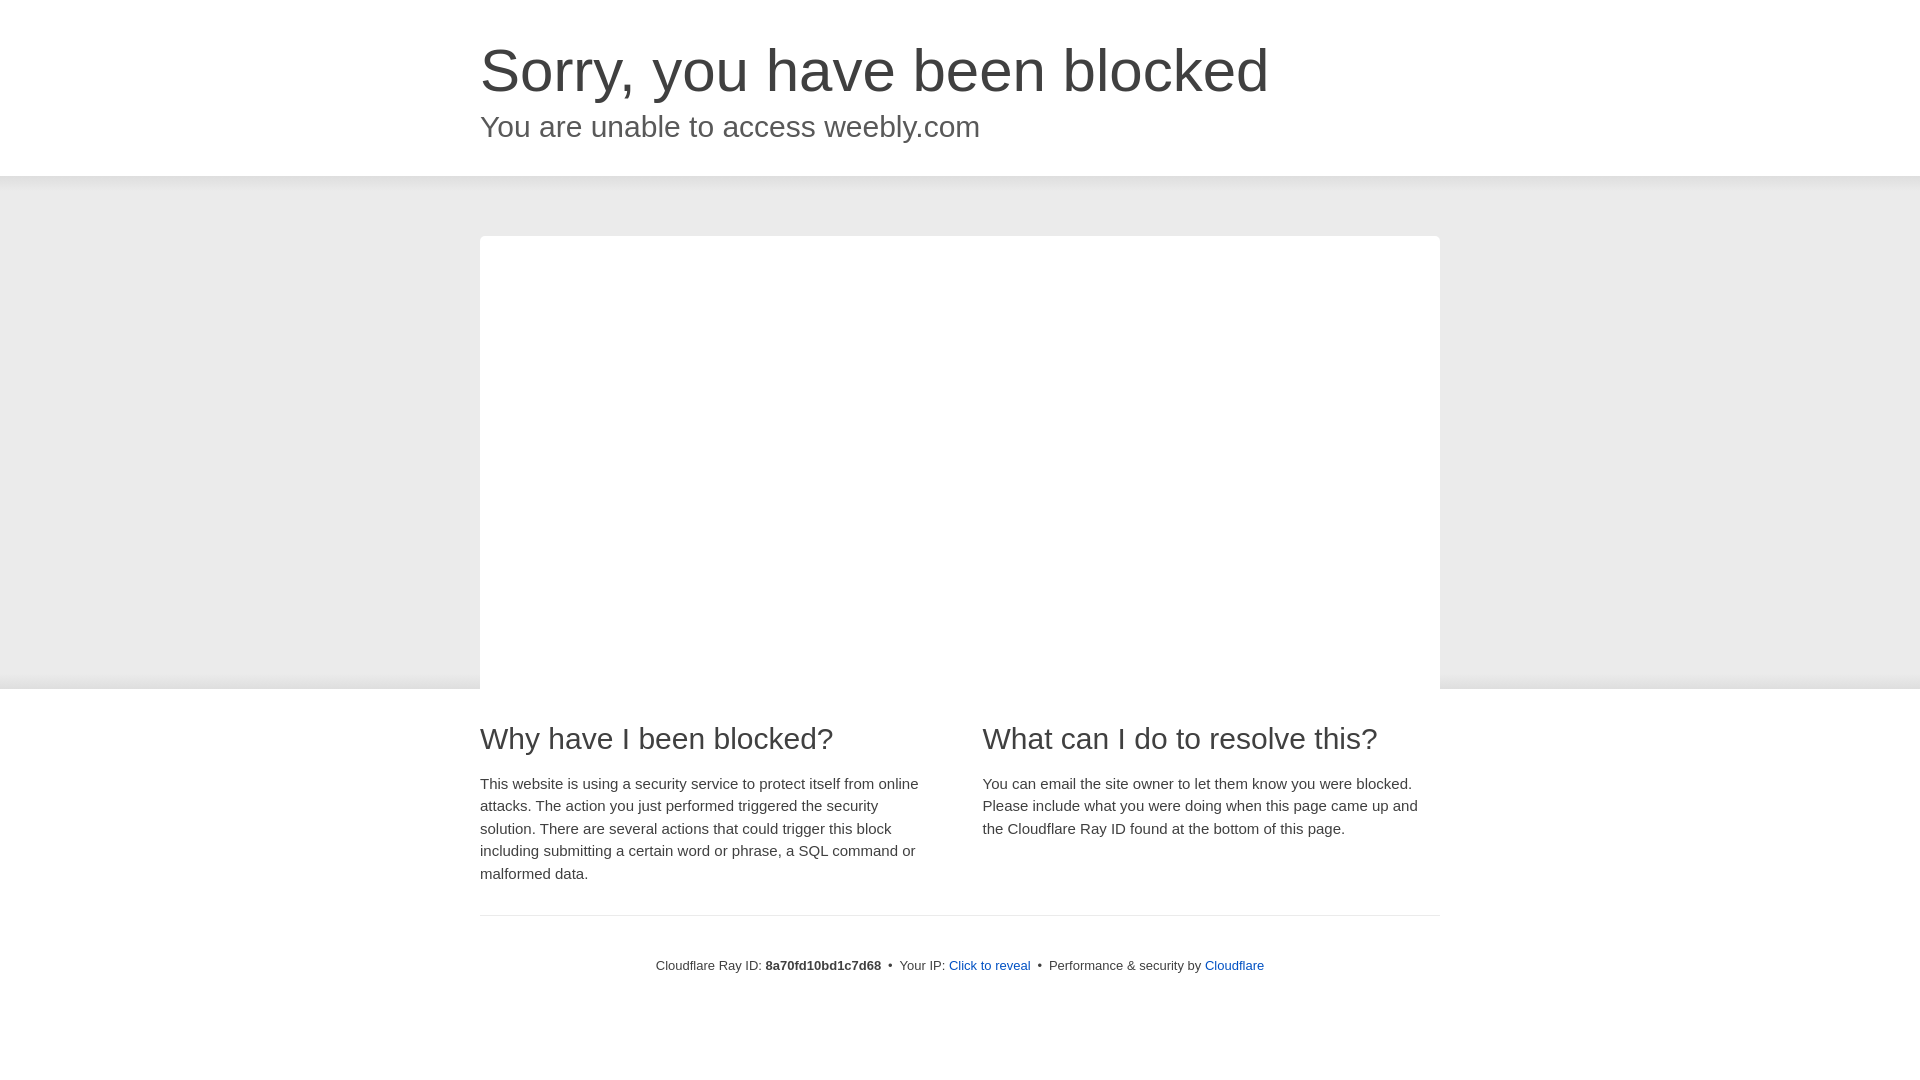  Describe the element at coordinates (990, 966) in the screenshot. I see `Click to reveal` at that location.